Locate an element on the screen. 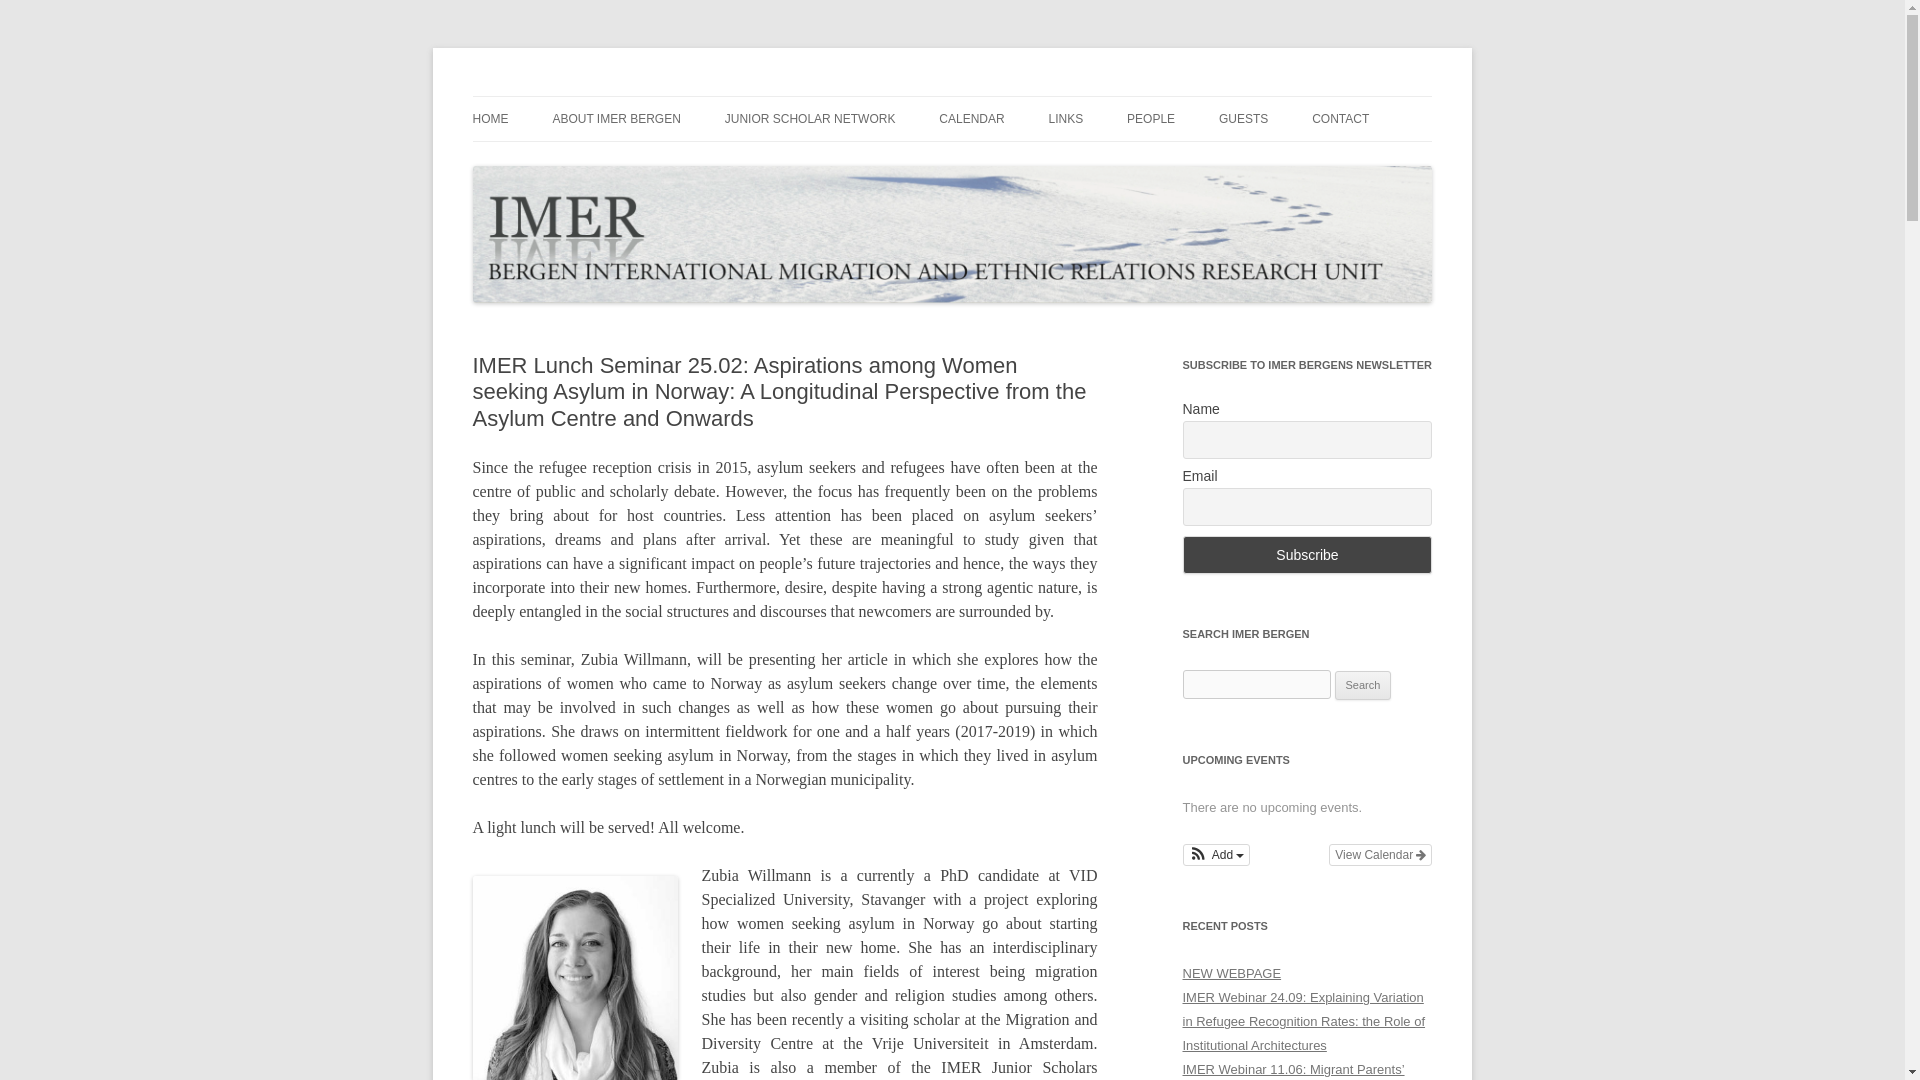 This screenshot has width=1920, height=1080. CALENDAR is located at coordinates (971, 119).